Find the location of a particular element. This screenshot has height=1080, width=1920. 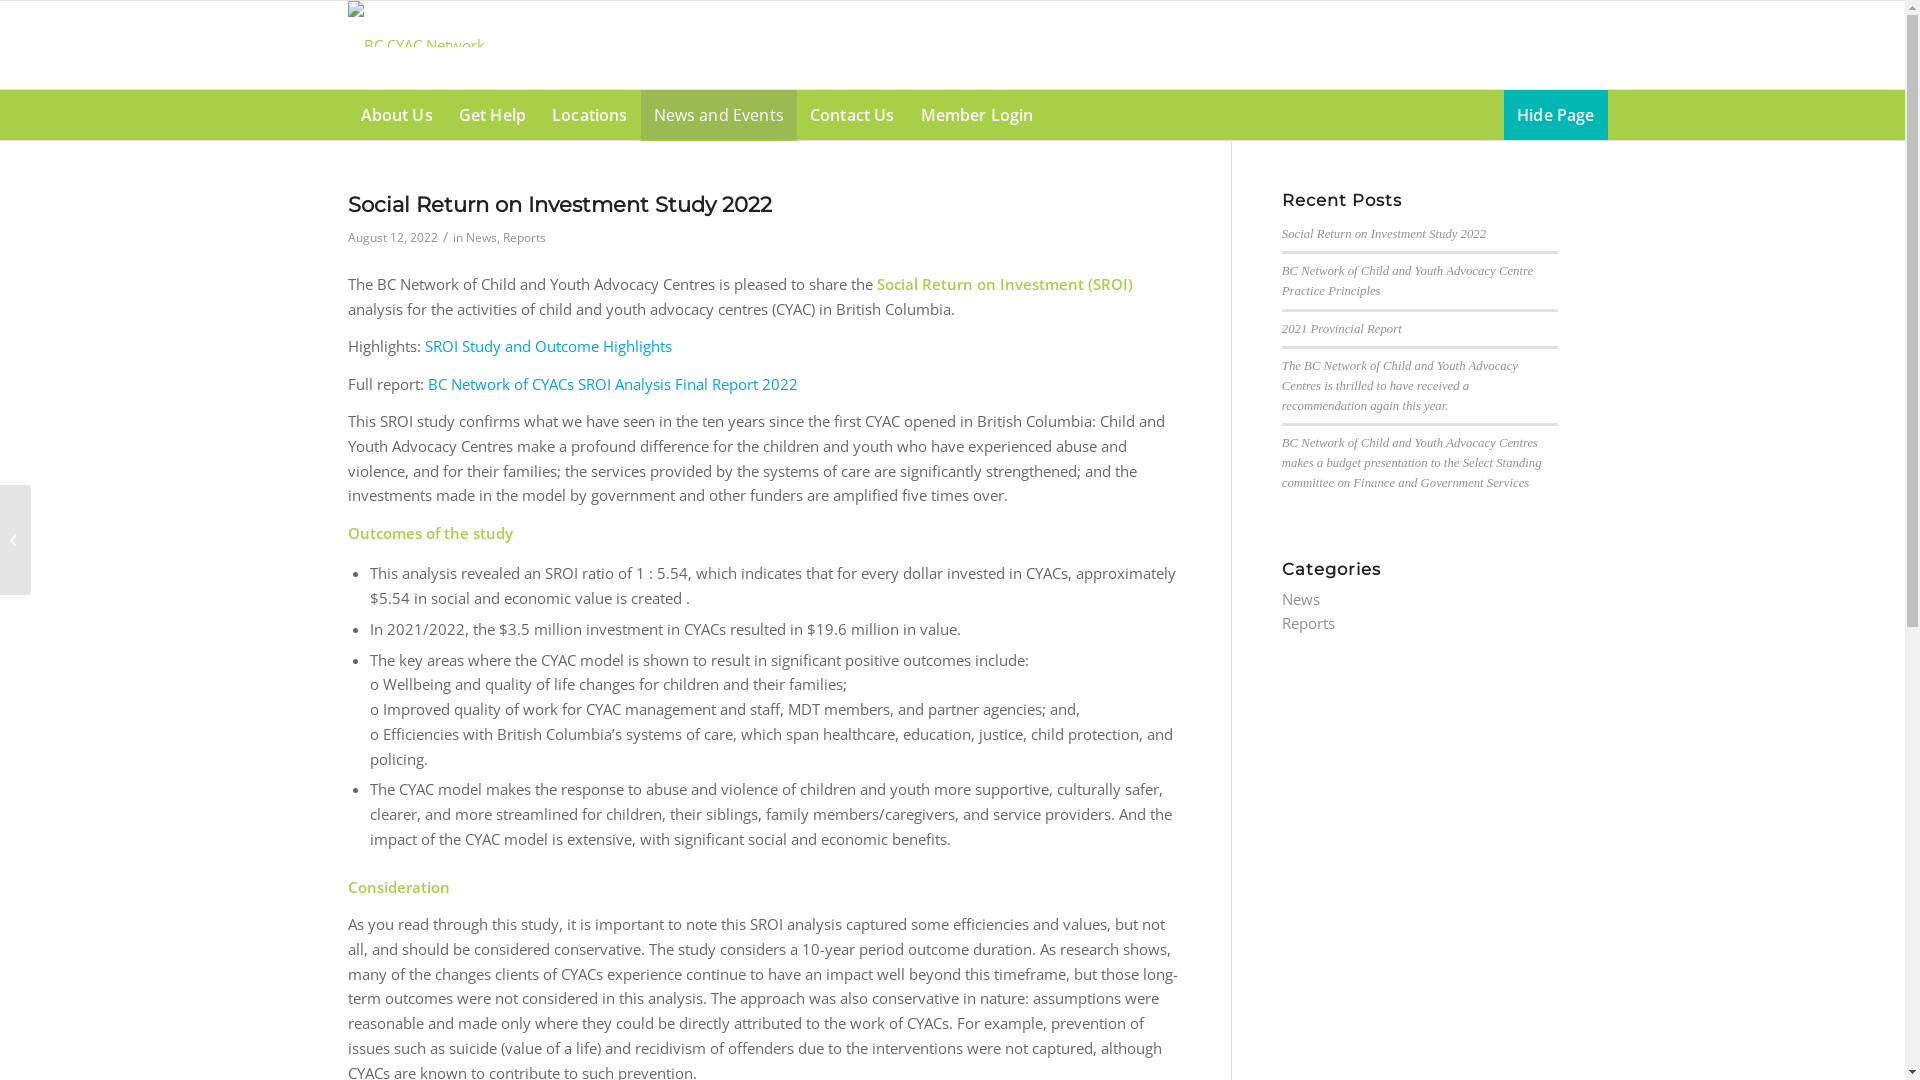

Reports is located at coordinates (1308, 622).